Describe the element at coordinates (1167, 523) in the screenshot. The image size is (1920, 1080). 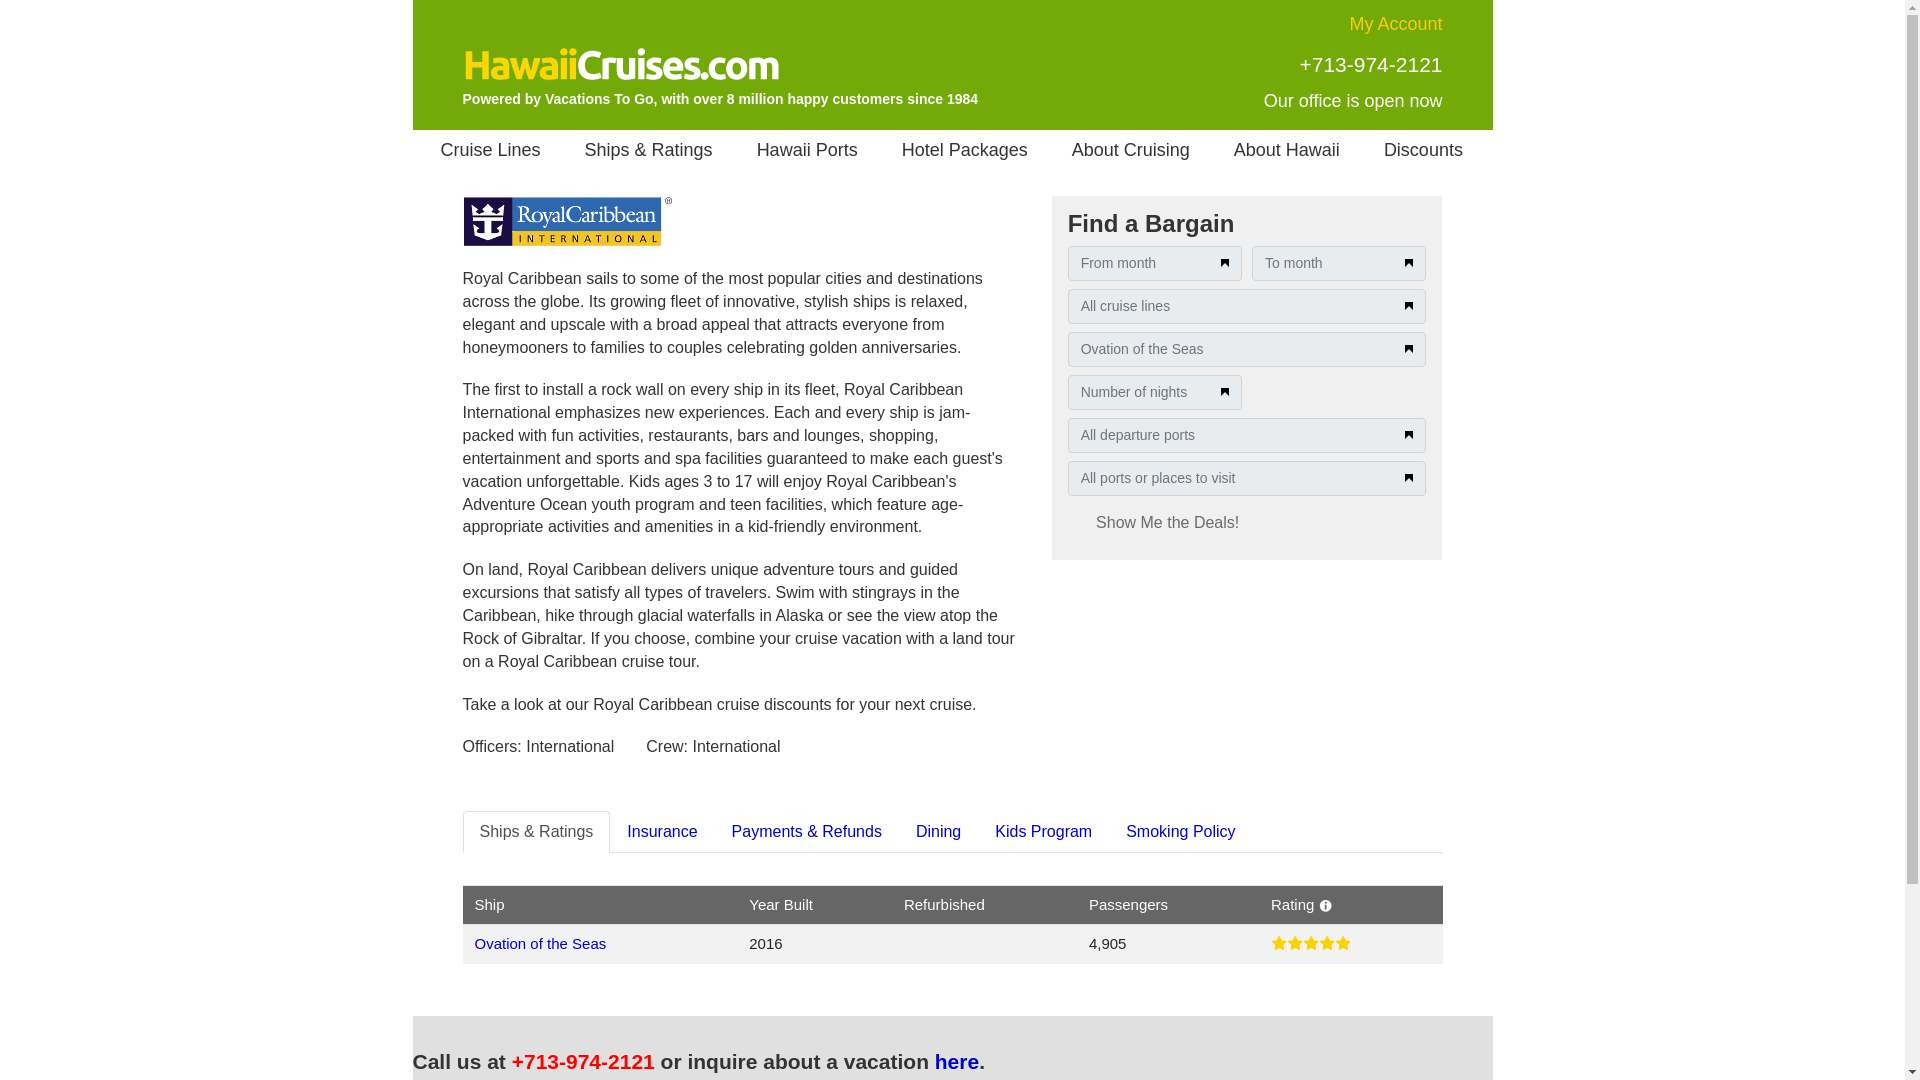
I see `Show Me the Deals!` at that location.